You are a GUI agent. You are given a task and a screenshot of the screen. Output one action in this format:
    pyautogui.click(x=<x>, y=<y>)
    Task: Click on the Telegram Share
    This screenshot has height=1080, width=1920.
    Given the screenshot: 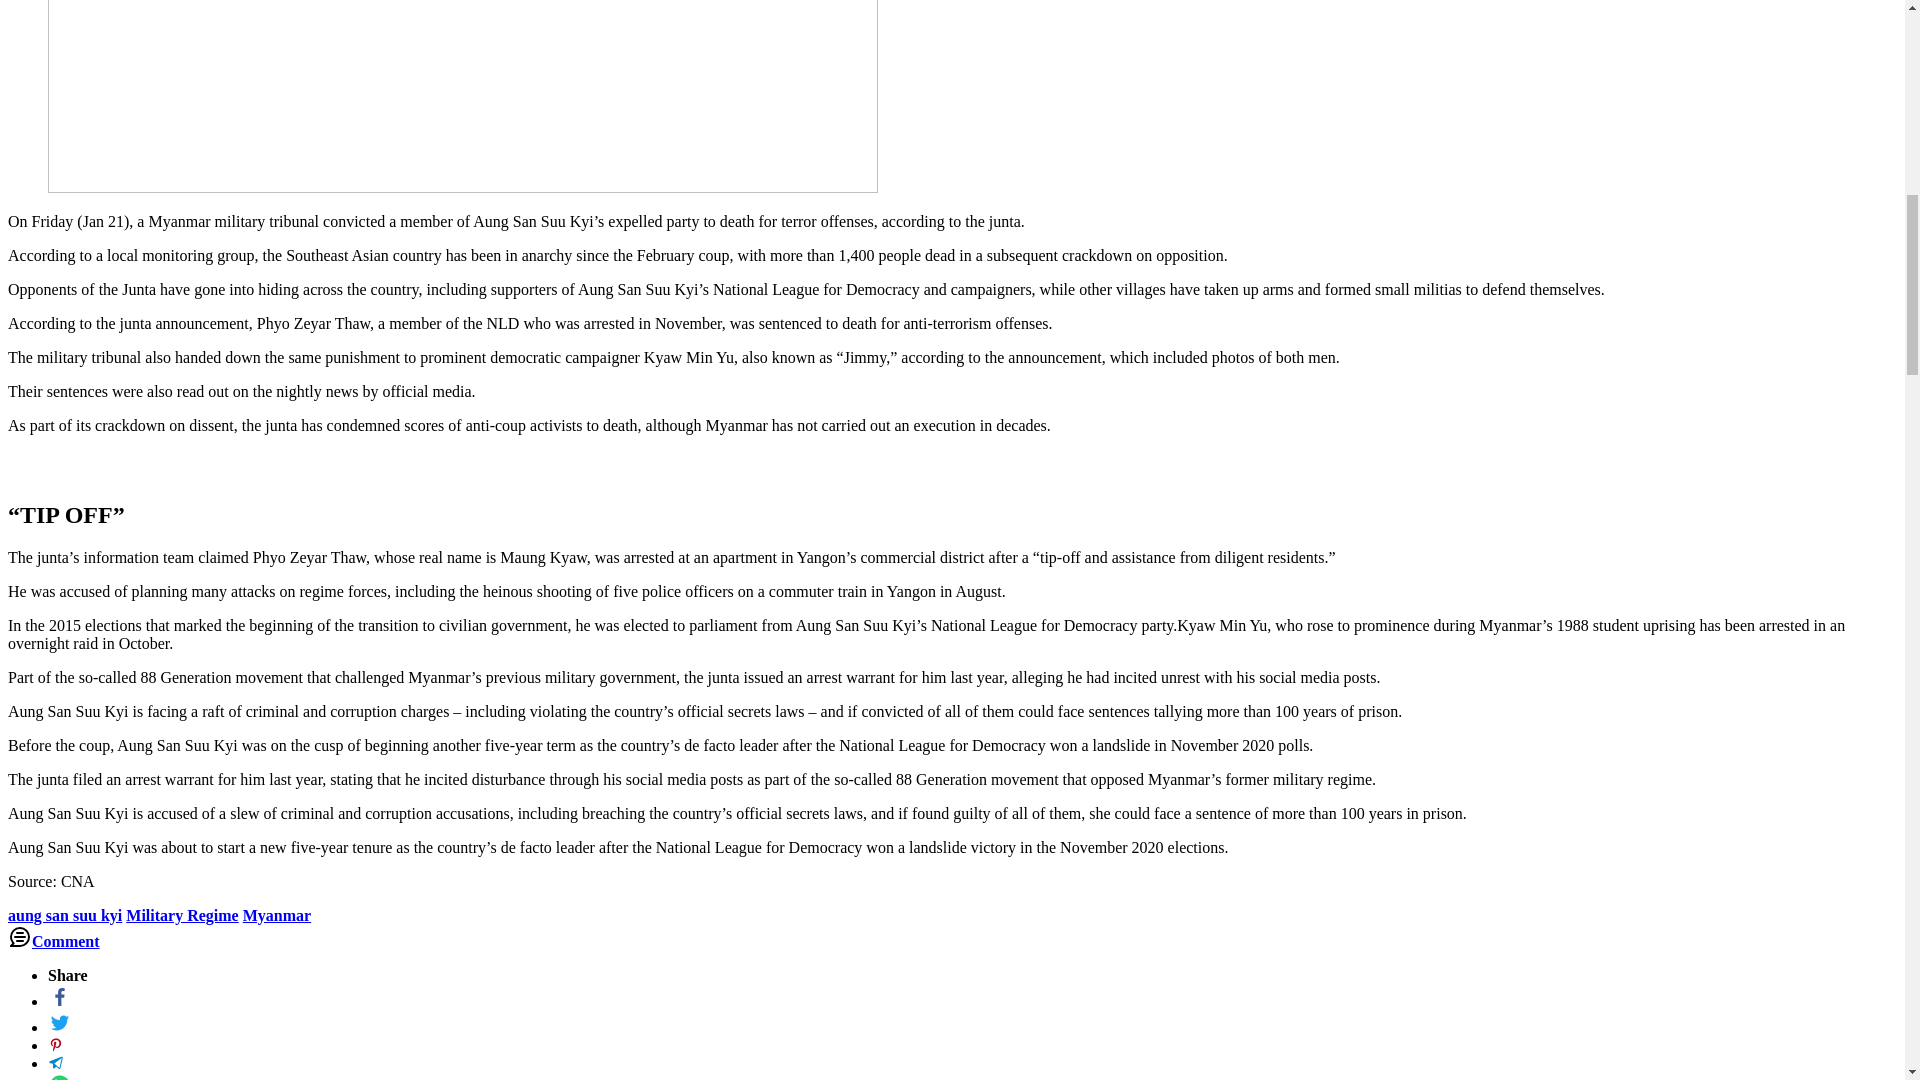 What is the action you would take?
    pyautogui.click(x=56, y=1064)
    